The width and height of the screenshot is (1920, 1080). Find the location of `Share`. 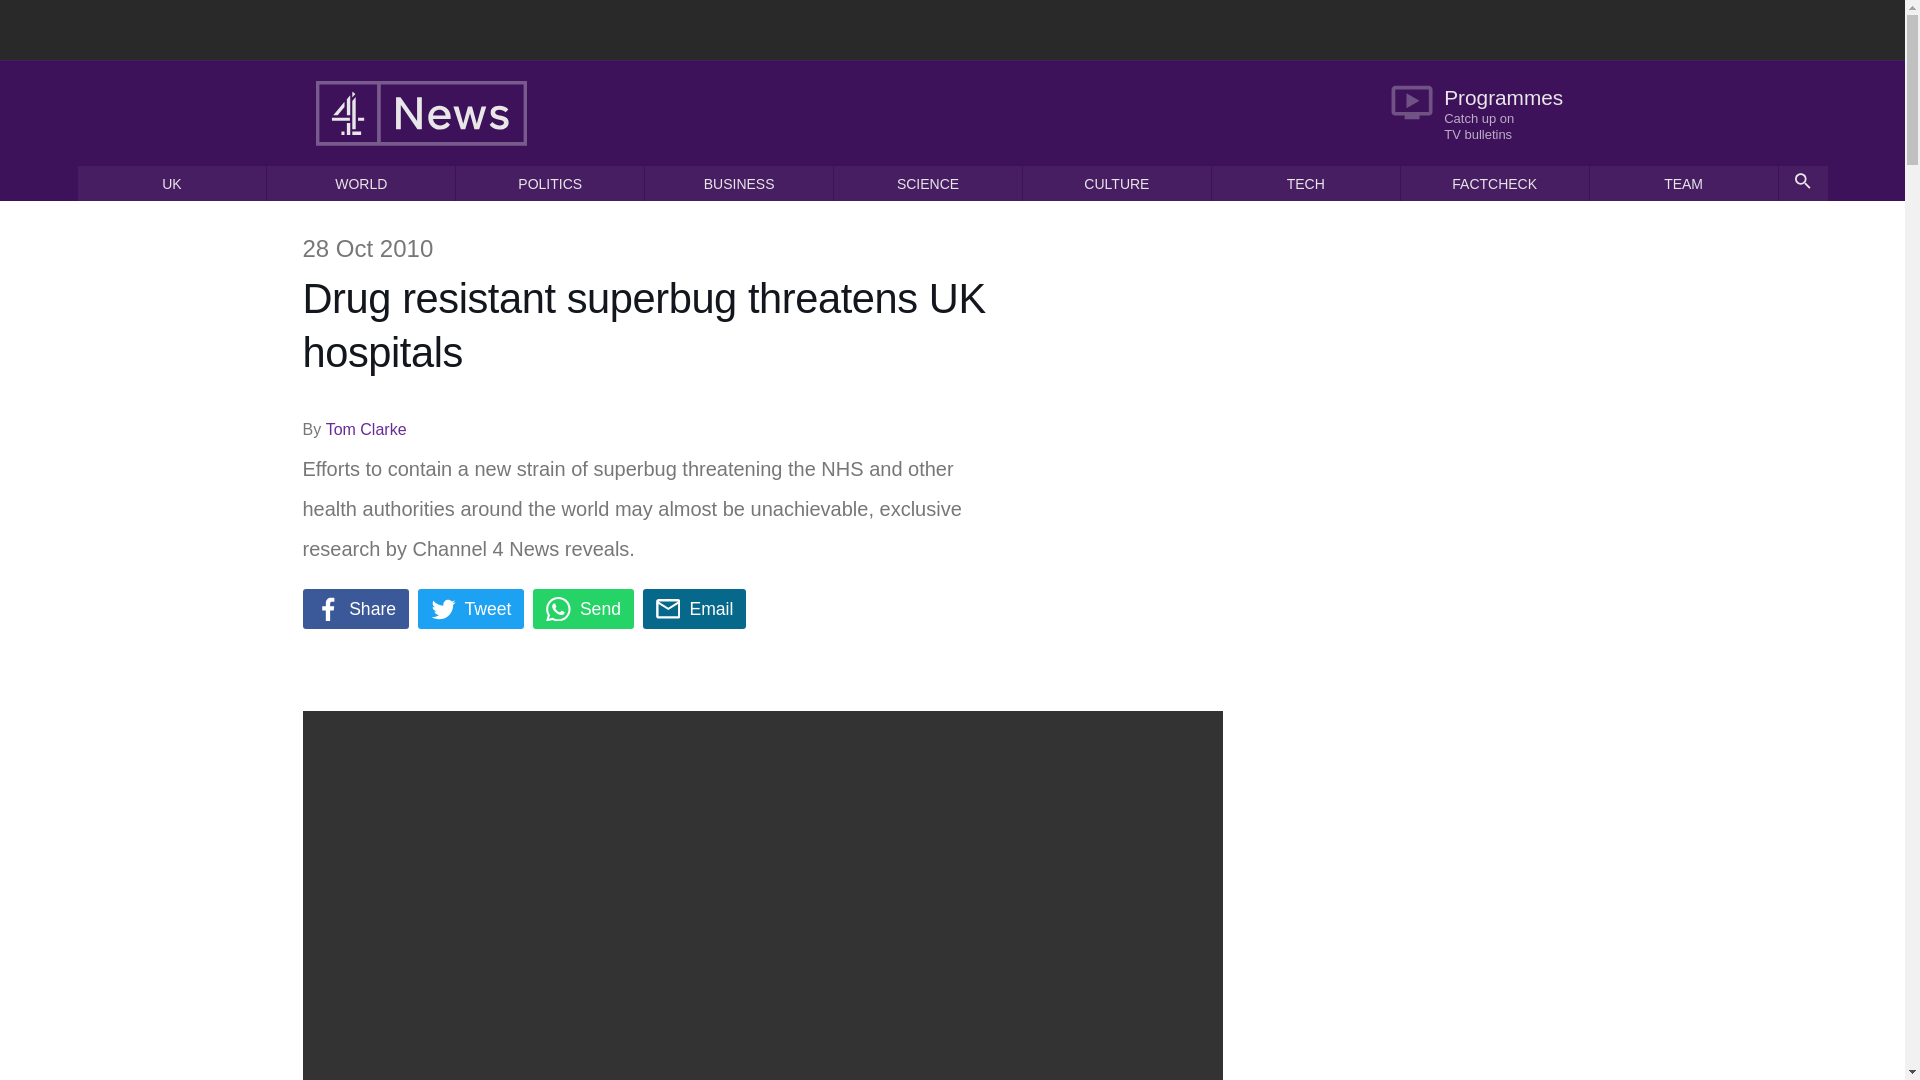

Share is located at coordinates (354, 608).